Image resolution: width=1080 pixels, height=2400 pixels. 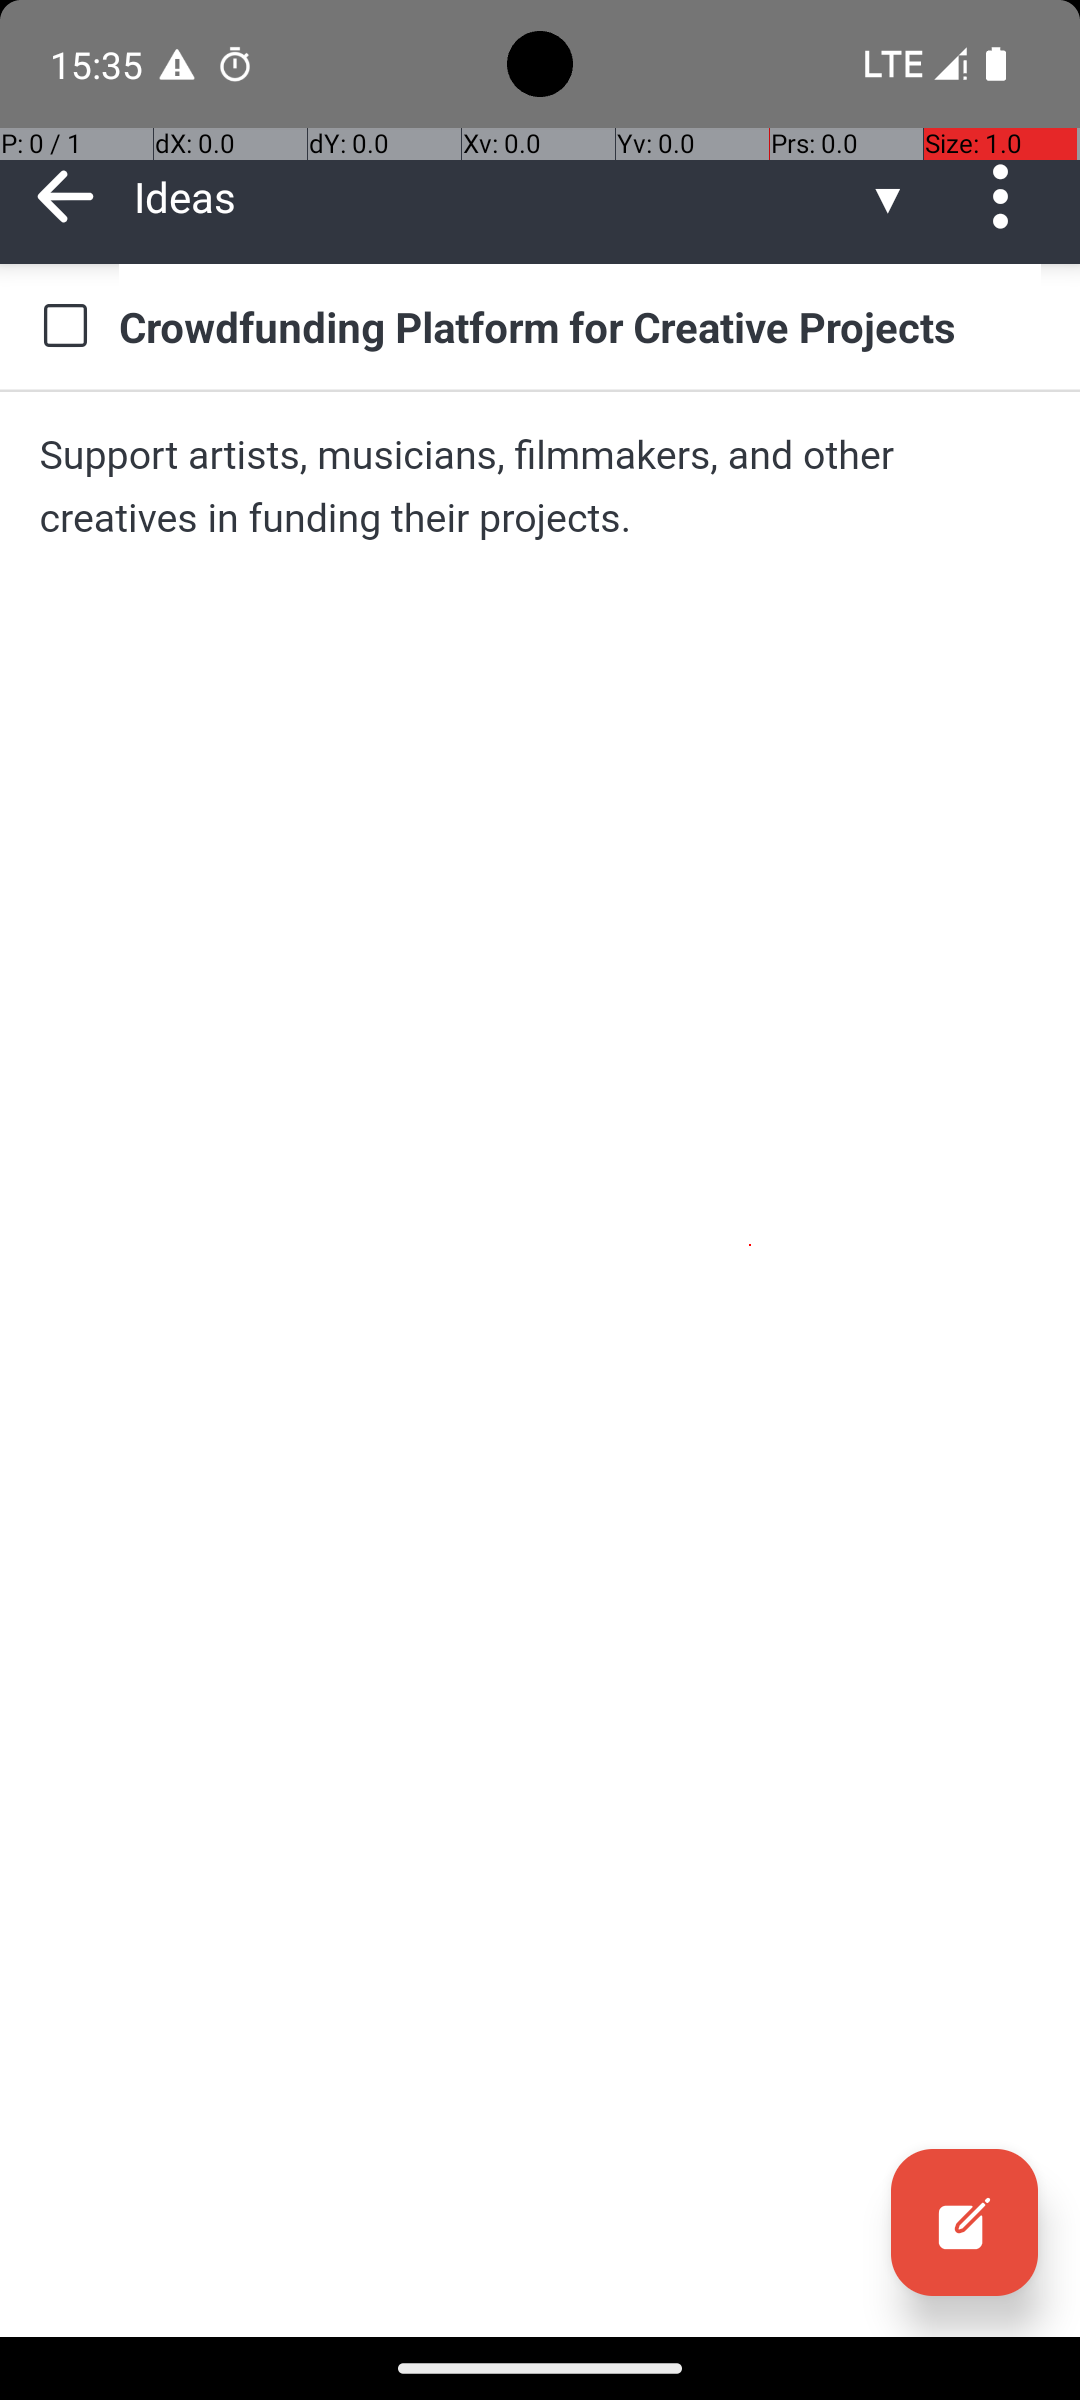 What do you see at coordinates (500, 196) in the screenshot?
I see `Ideas` at bounding box center [500, 196].